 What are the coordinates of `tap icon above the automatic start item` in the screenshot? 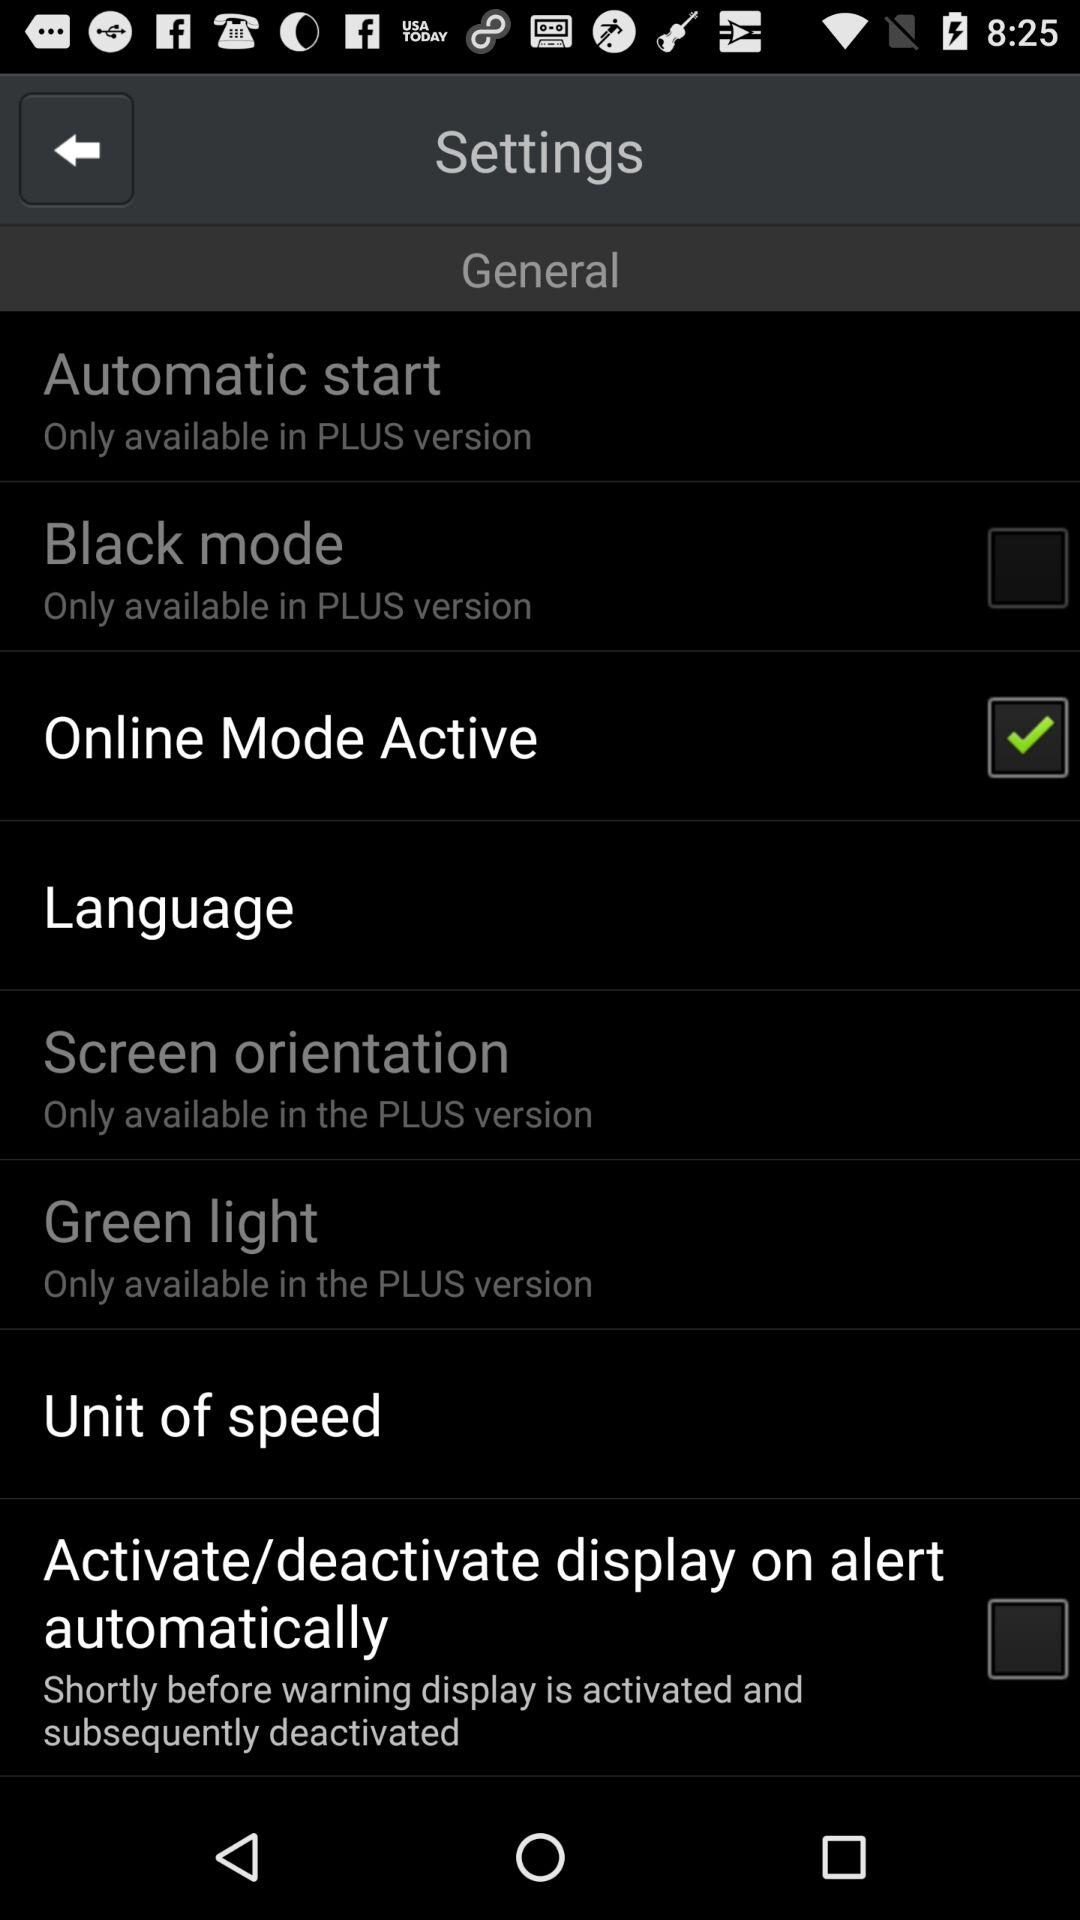 It's located at (540, 268).